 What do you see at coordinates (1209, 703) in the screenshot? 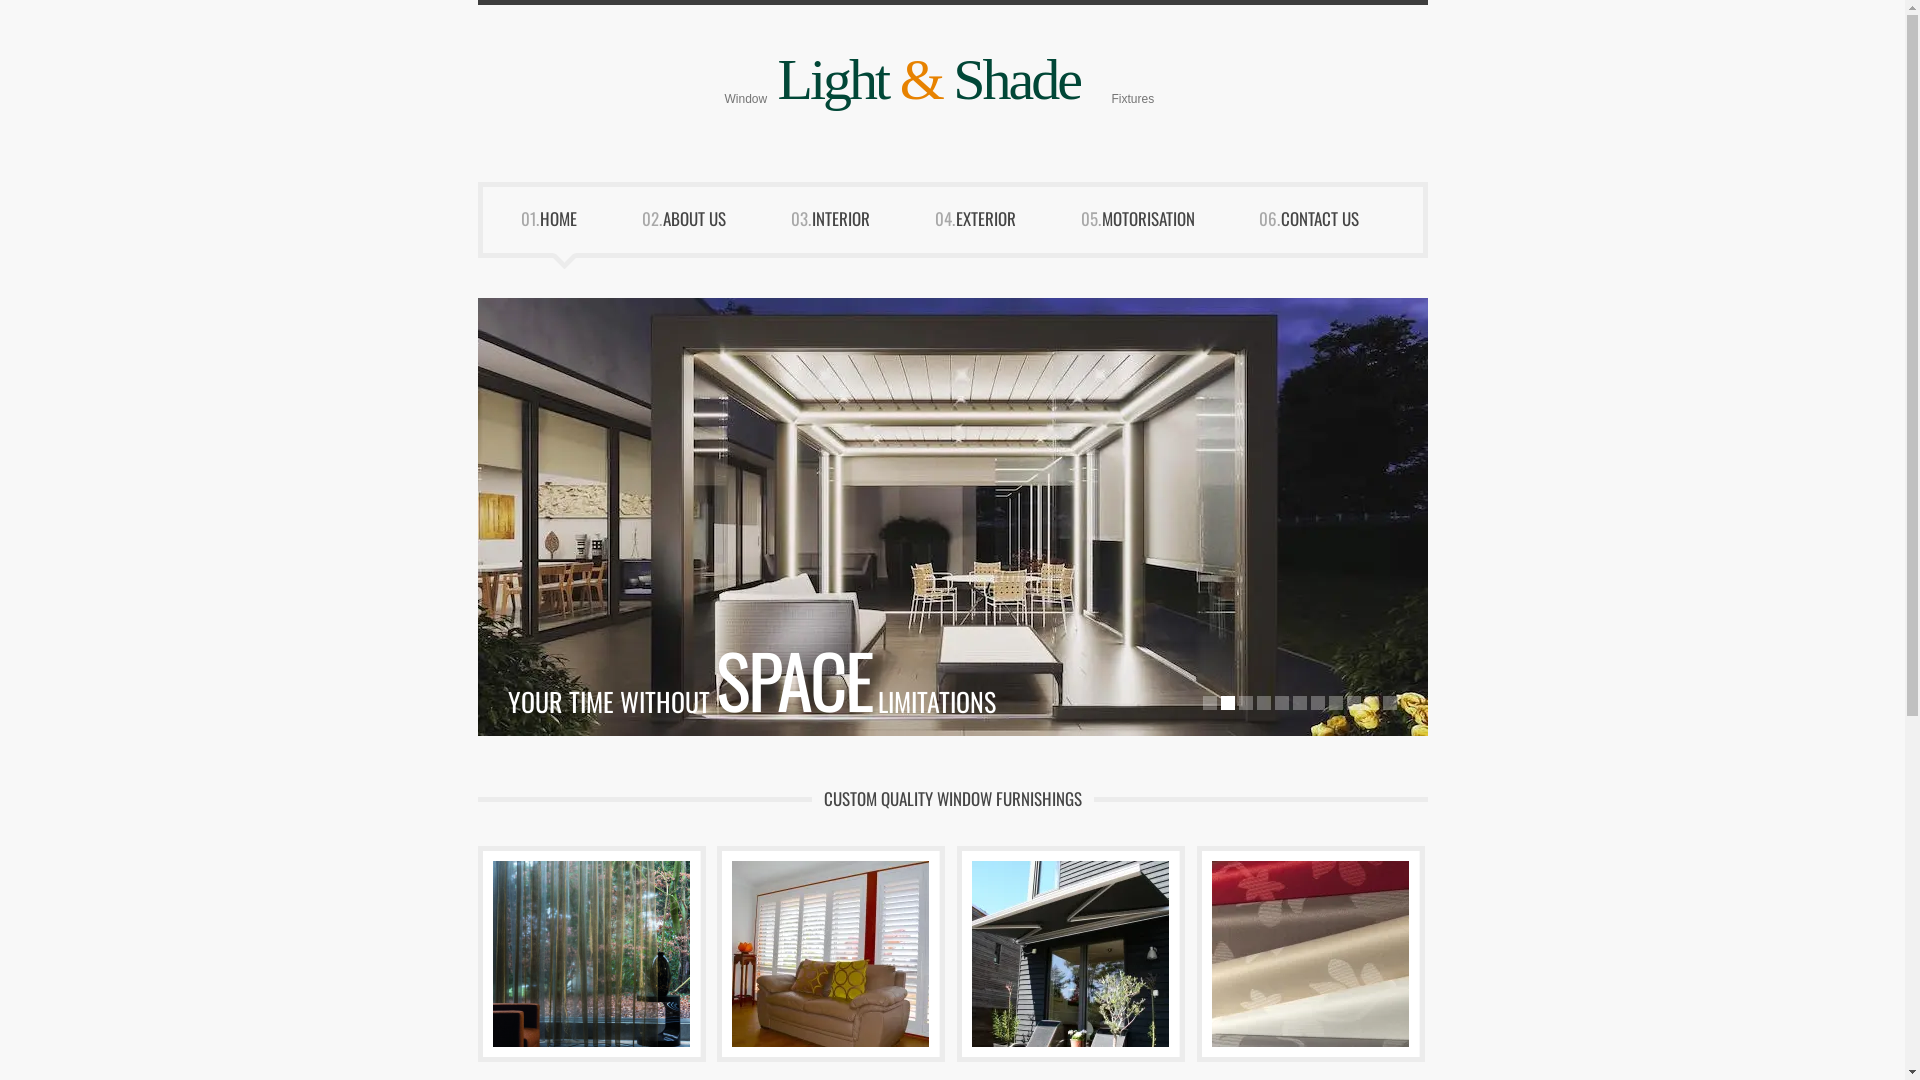
I see `1` at bounding box center [1209, 703].